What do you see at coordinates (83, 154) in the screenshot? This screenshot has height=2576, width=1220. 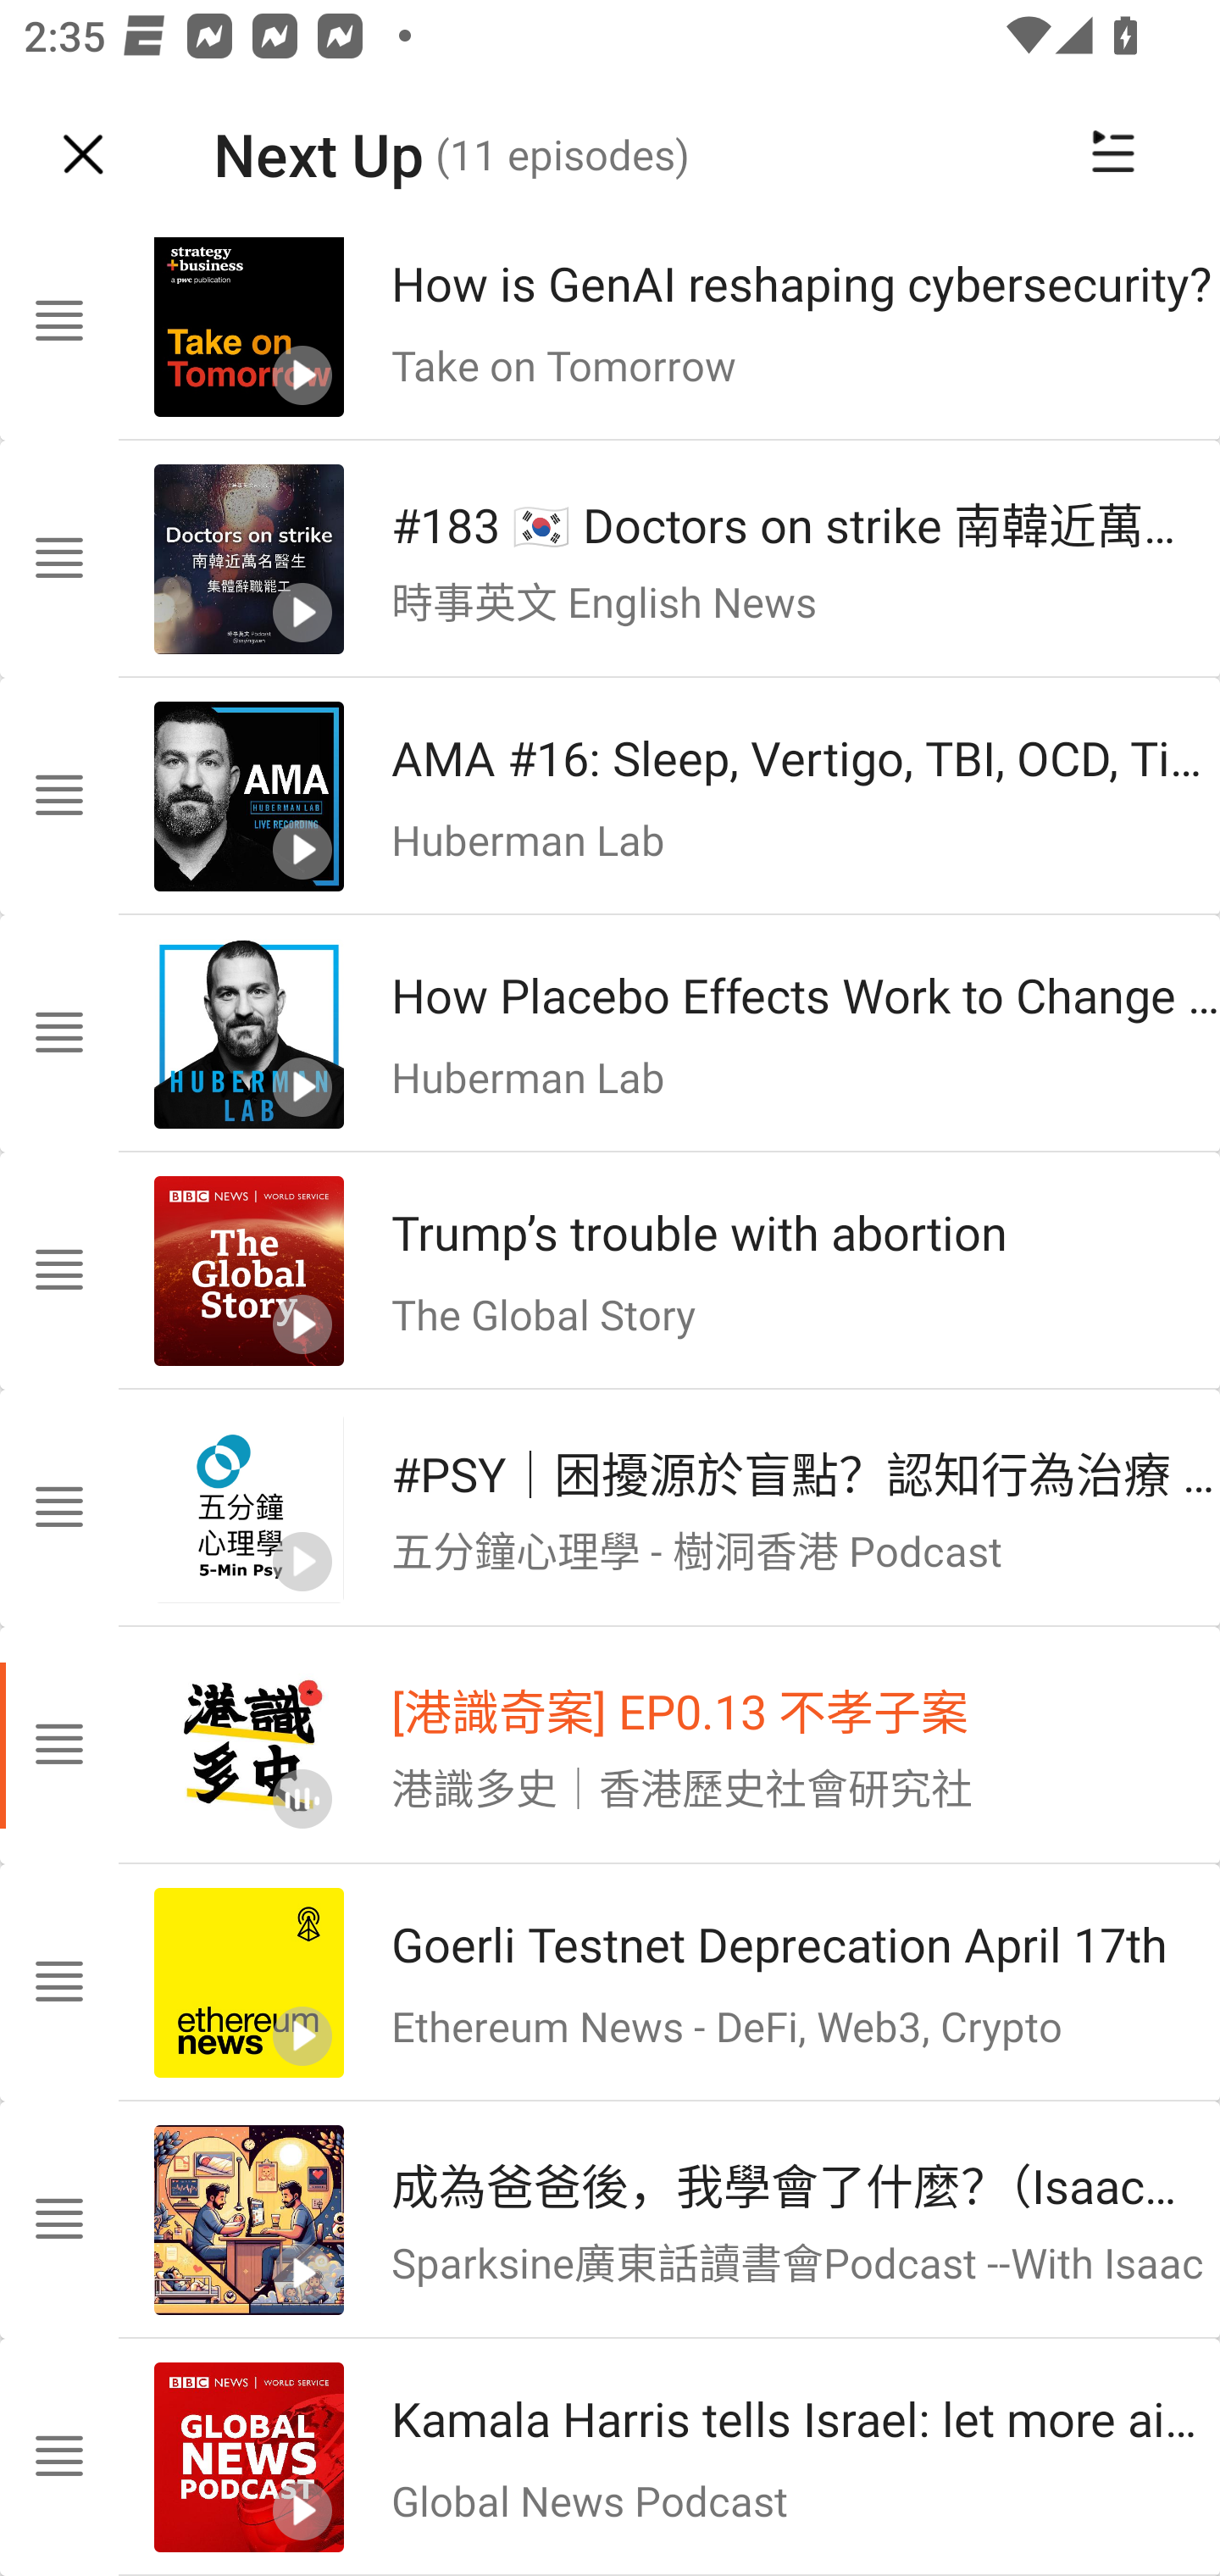 I see `Navigate up` at bounding box center [83, 154].